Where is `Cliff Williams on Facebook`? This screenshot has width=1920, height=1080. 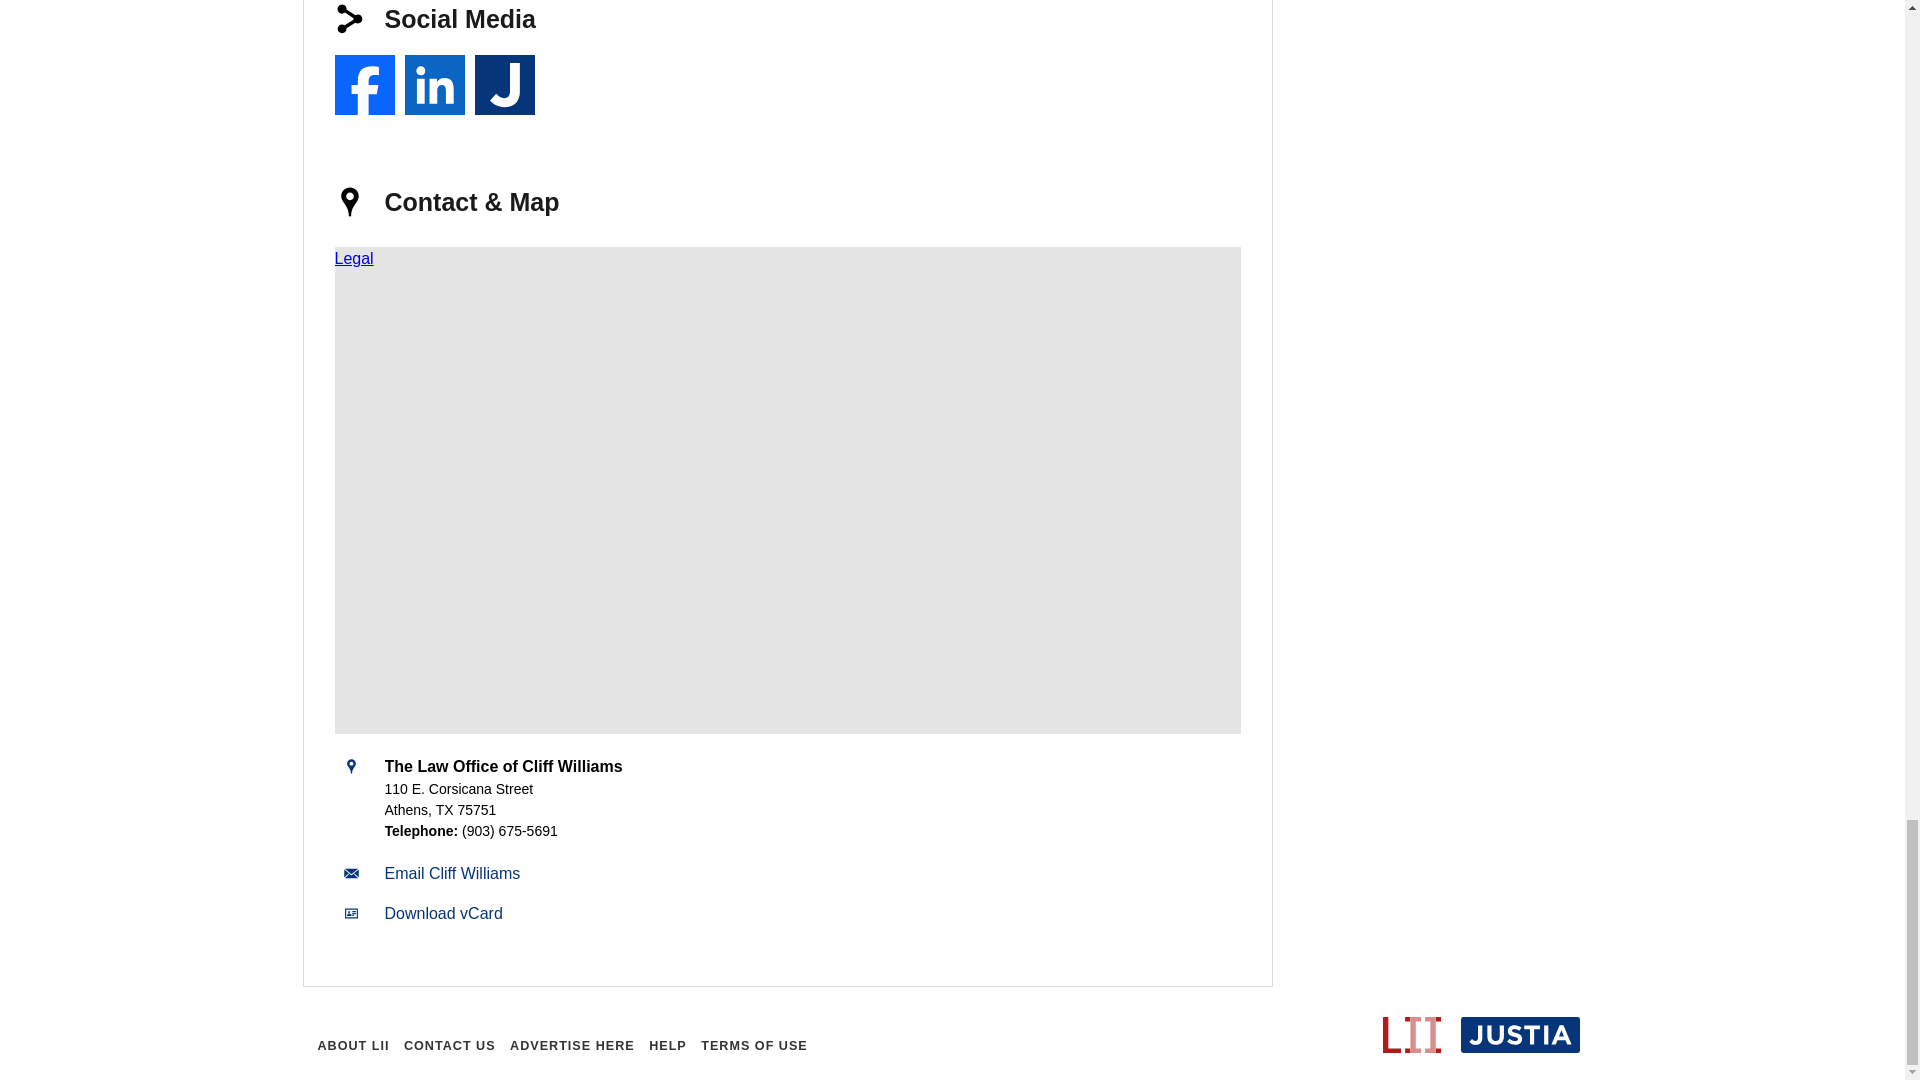
Cliff Williams on Facebook is located at coordinates (364, 84).